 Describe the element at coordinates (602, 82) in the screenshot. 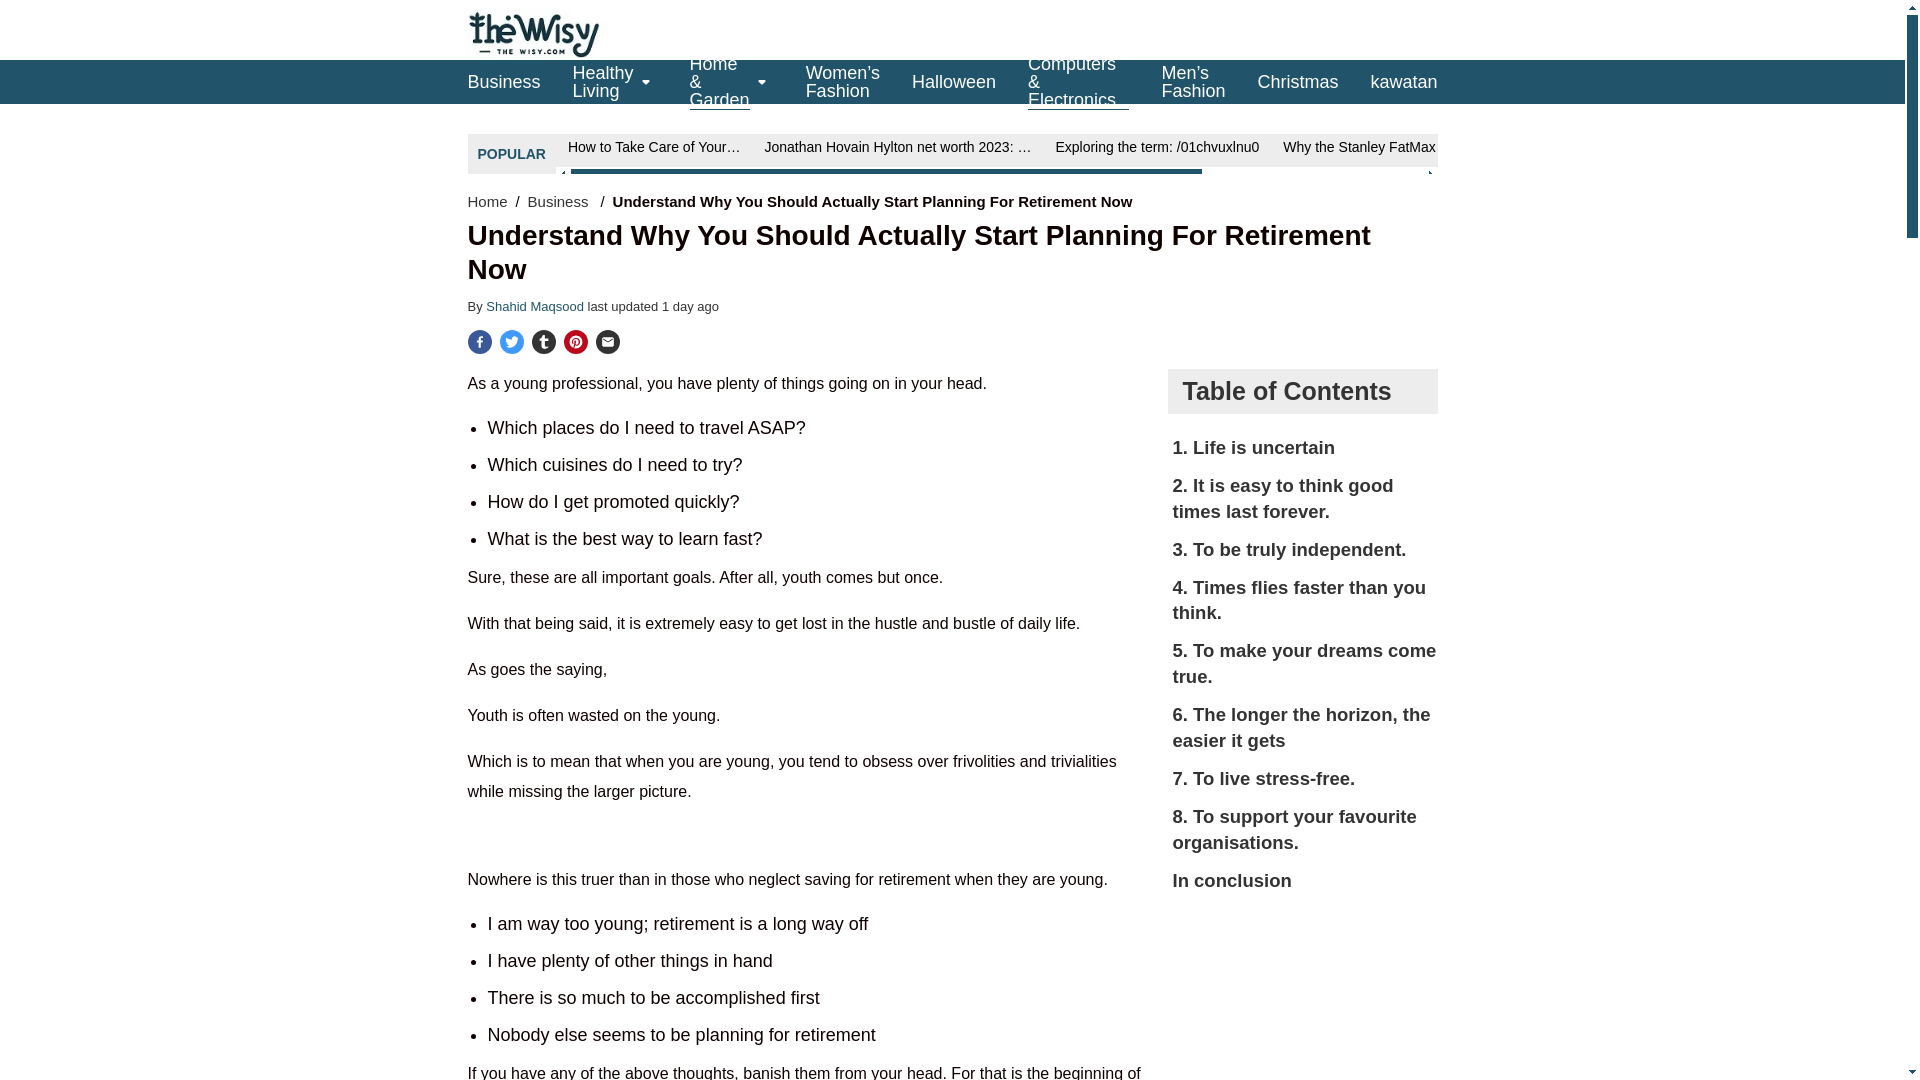

I see `Healthy Living` at that location.